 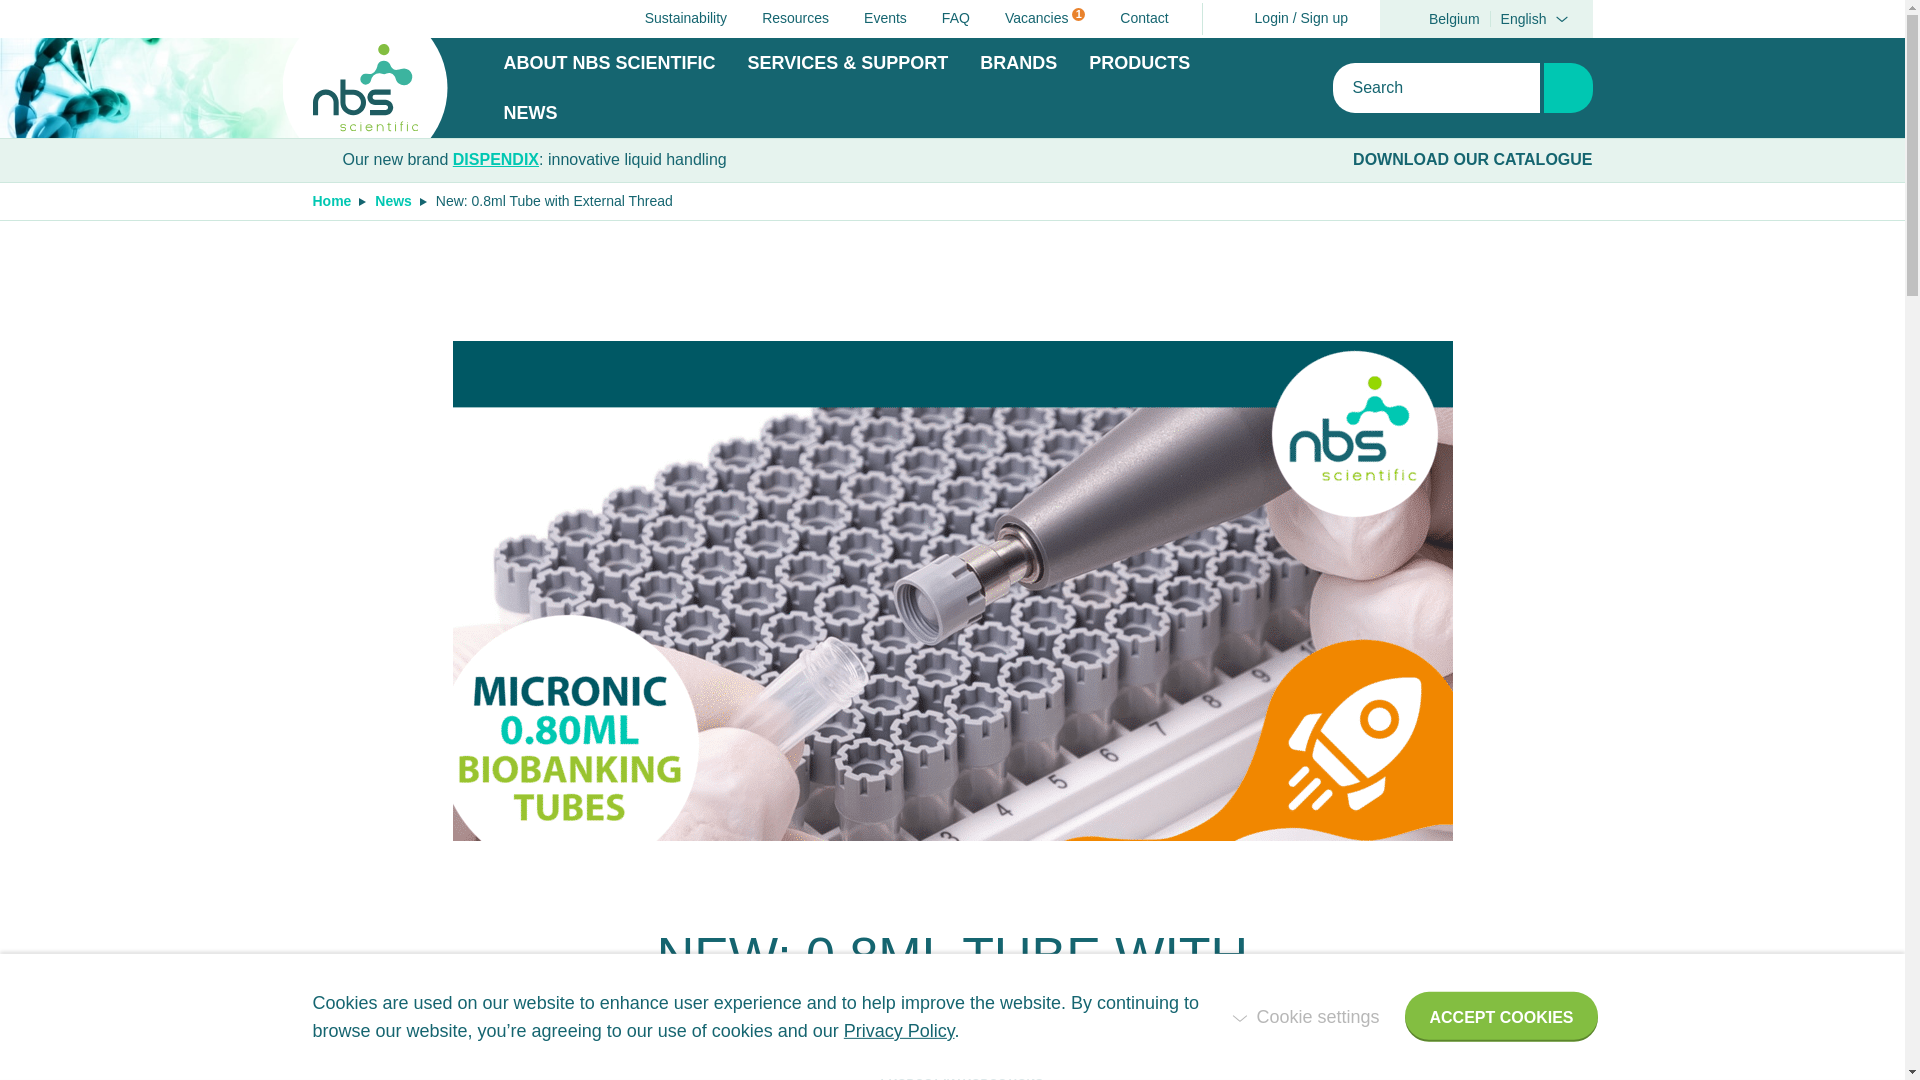 I want to click on BRANDS, so click(x=786, y=18).